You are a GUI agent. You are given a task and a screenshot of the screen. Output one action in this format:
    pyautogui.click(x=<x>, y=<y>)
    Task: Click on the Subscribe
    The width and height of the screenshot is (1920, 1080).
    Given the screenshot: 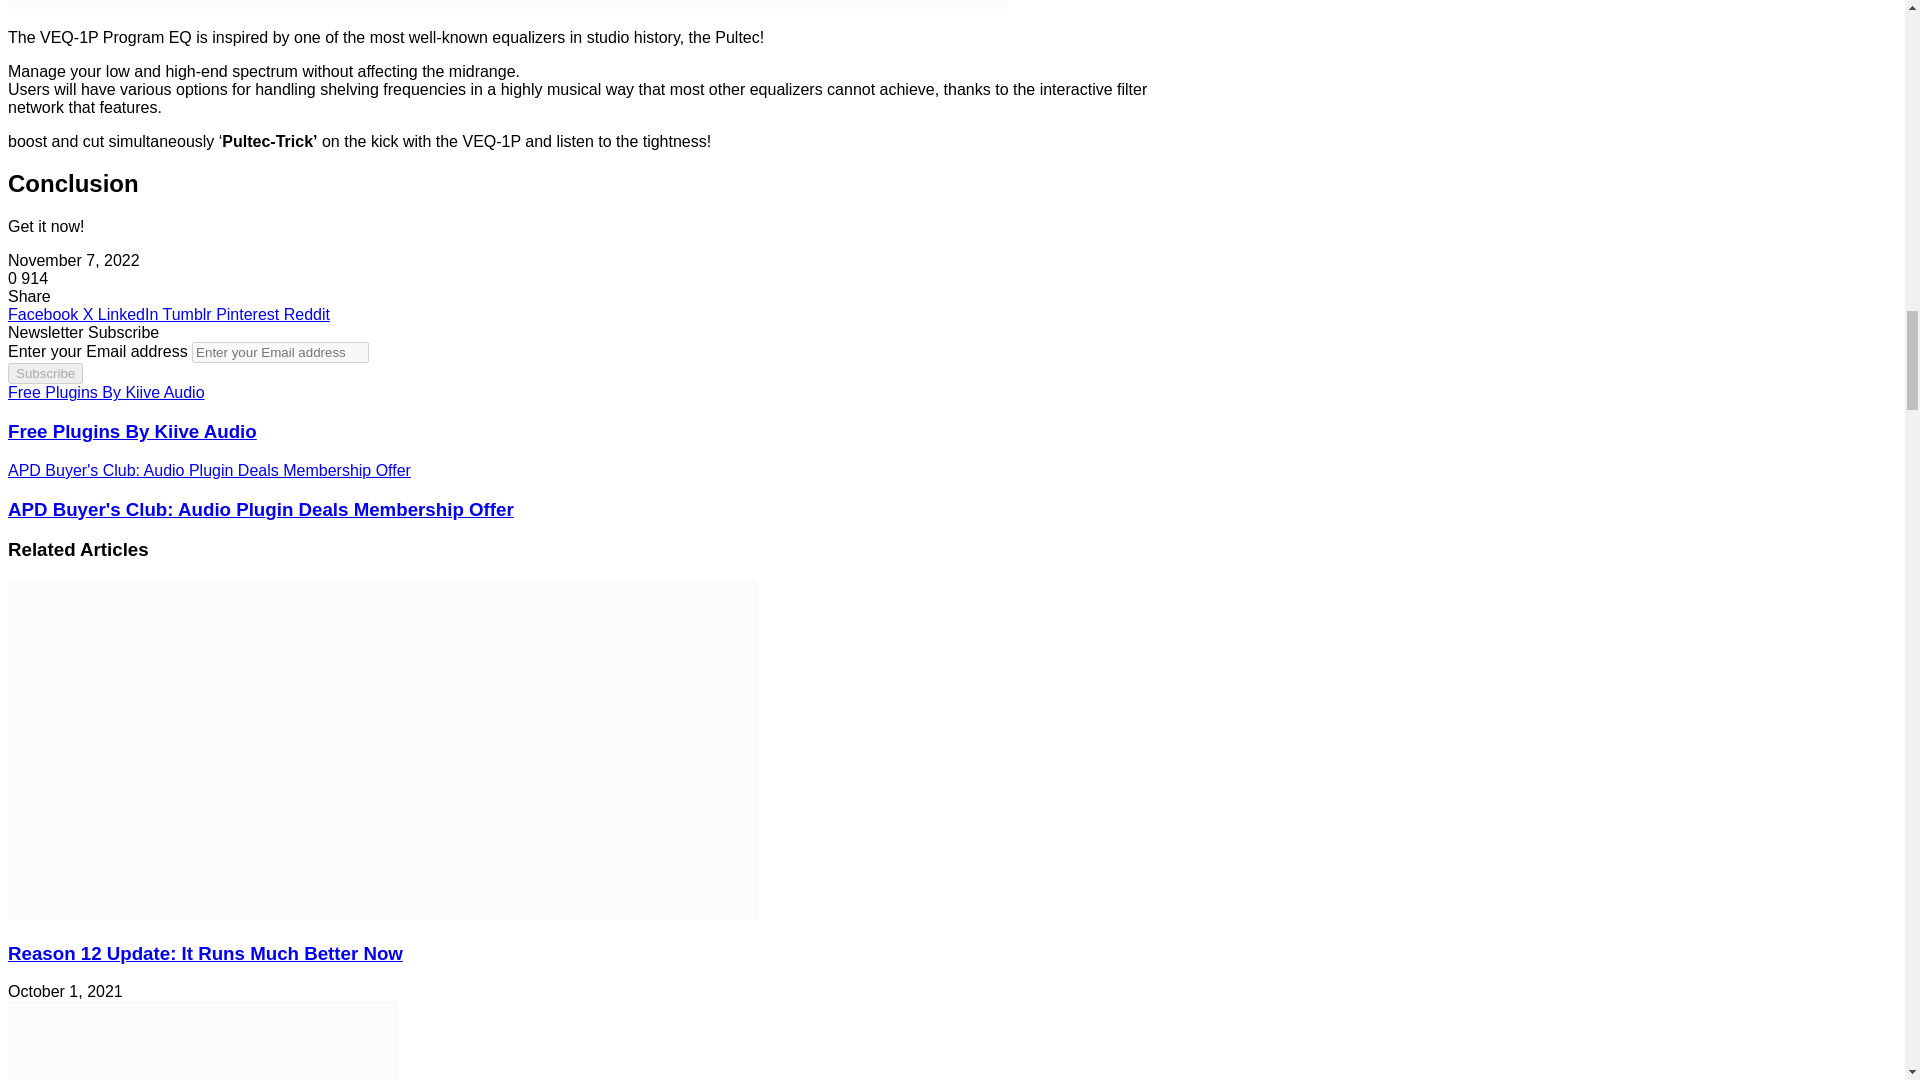 What is the action you would take?
    pyautogui.click(x=44, y=373)
    